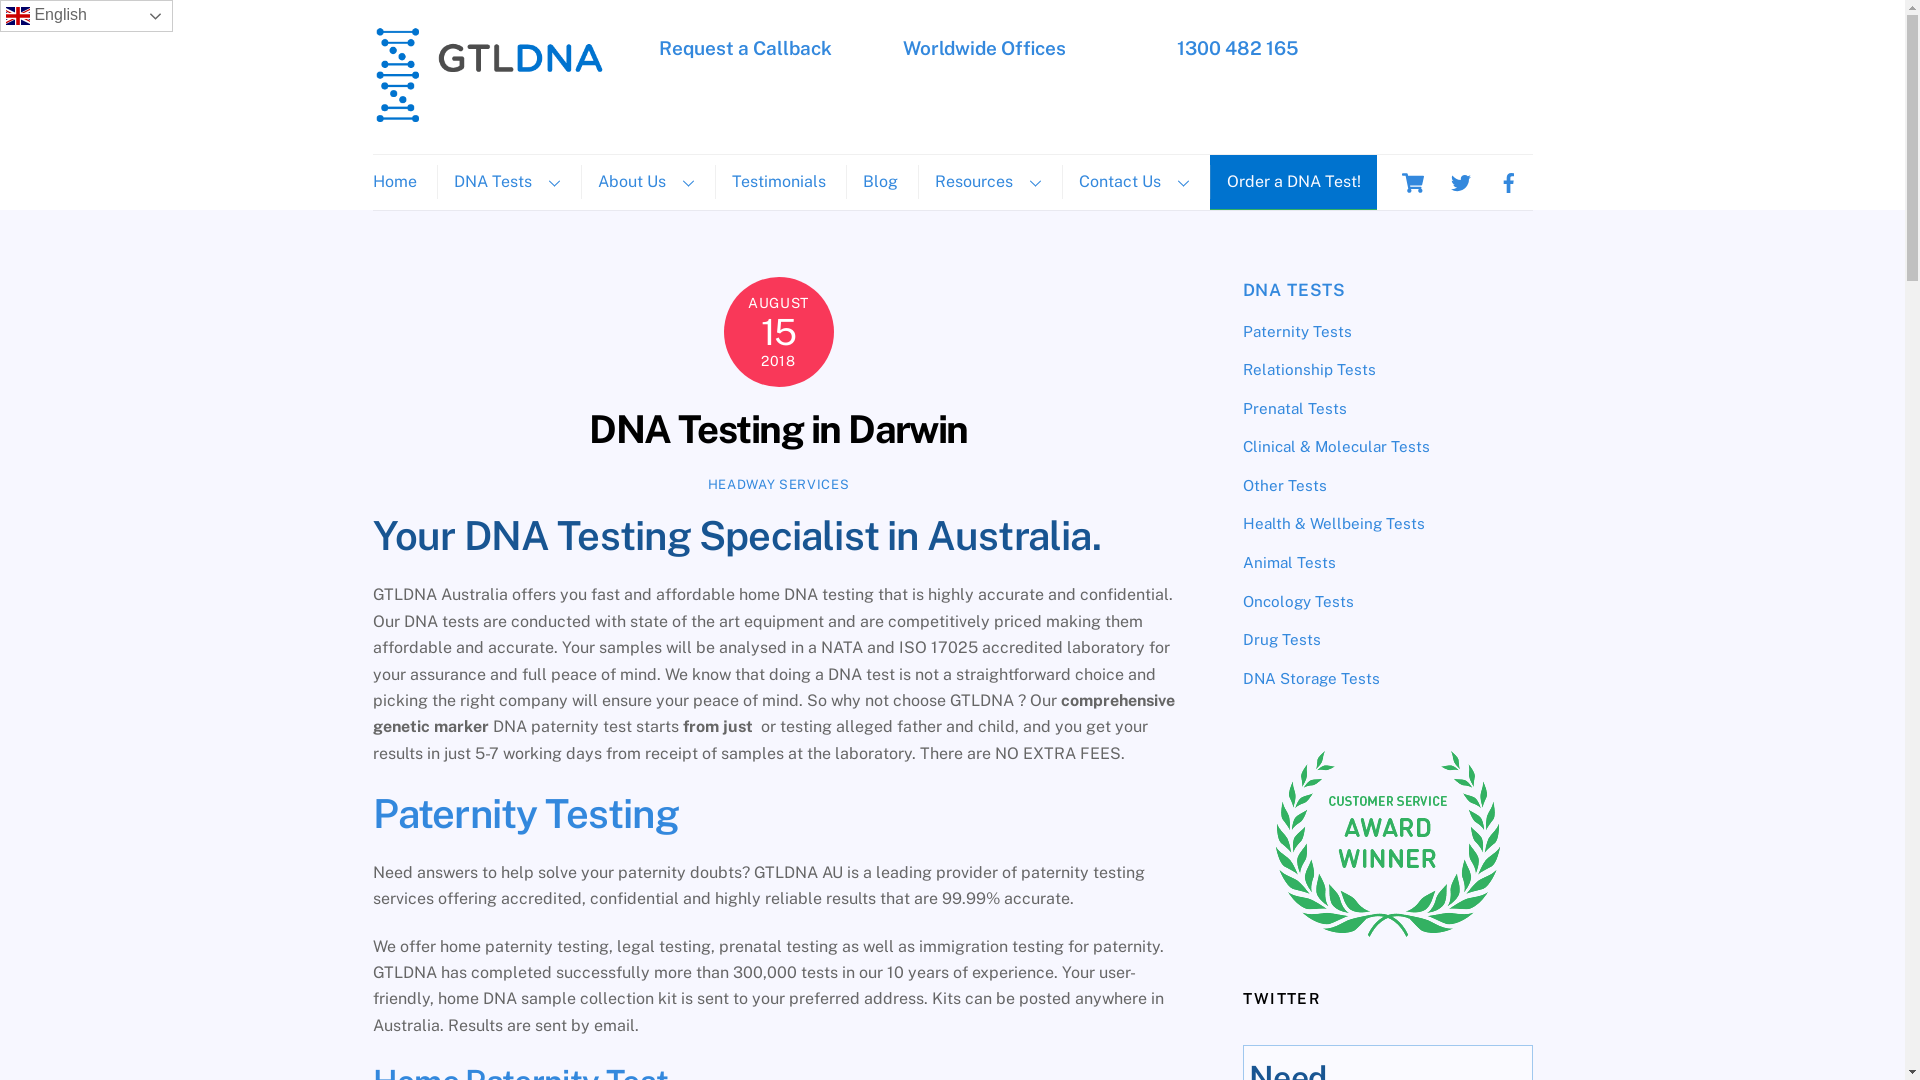  What do you see at coordinates (778, 484) in the screenshot?
I see `HEADWAY SERVICES` at bounding box center [778, 484].